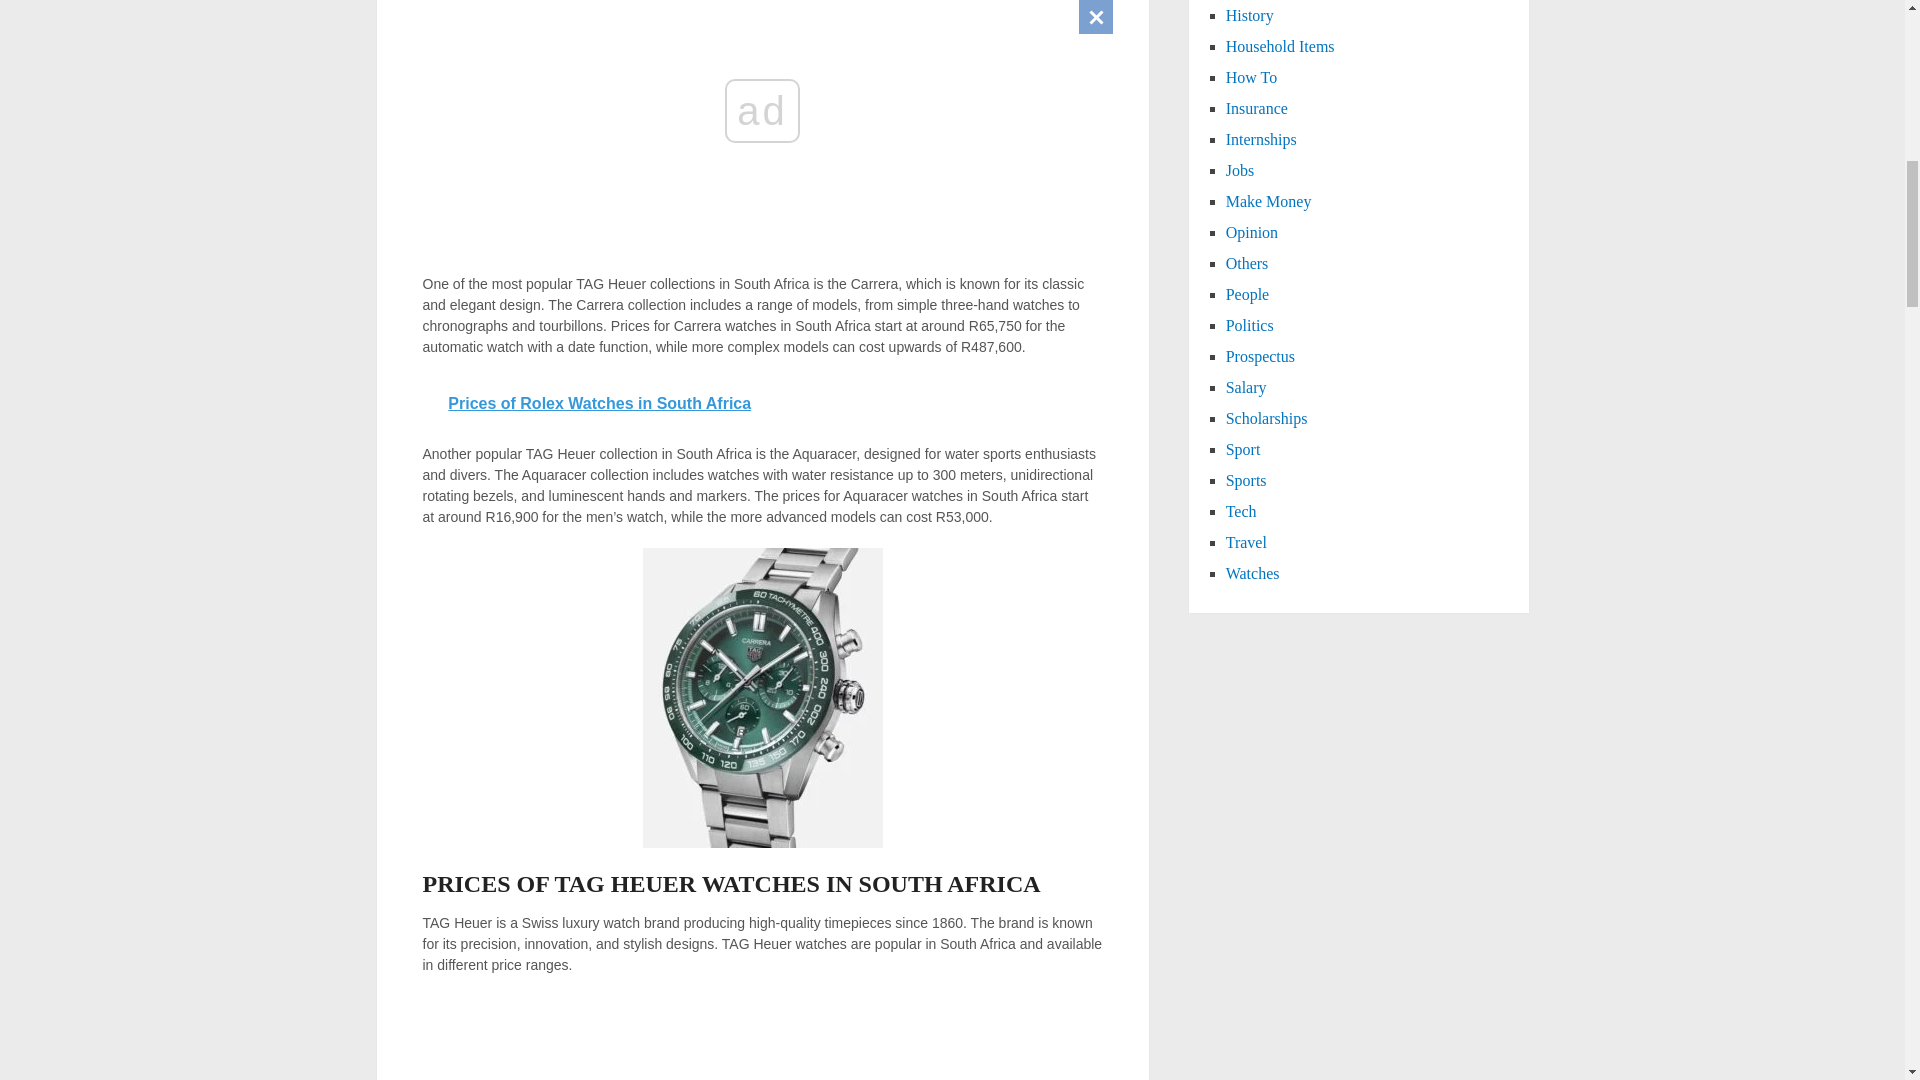  What do you see at coordinates (764, 404) in the screenshot?
I see `  Prices of Rolex Watches in South Africa` at bounding box center [764, 404].